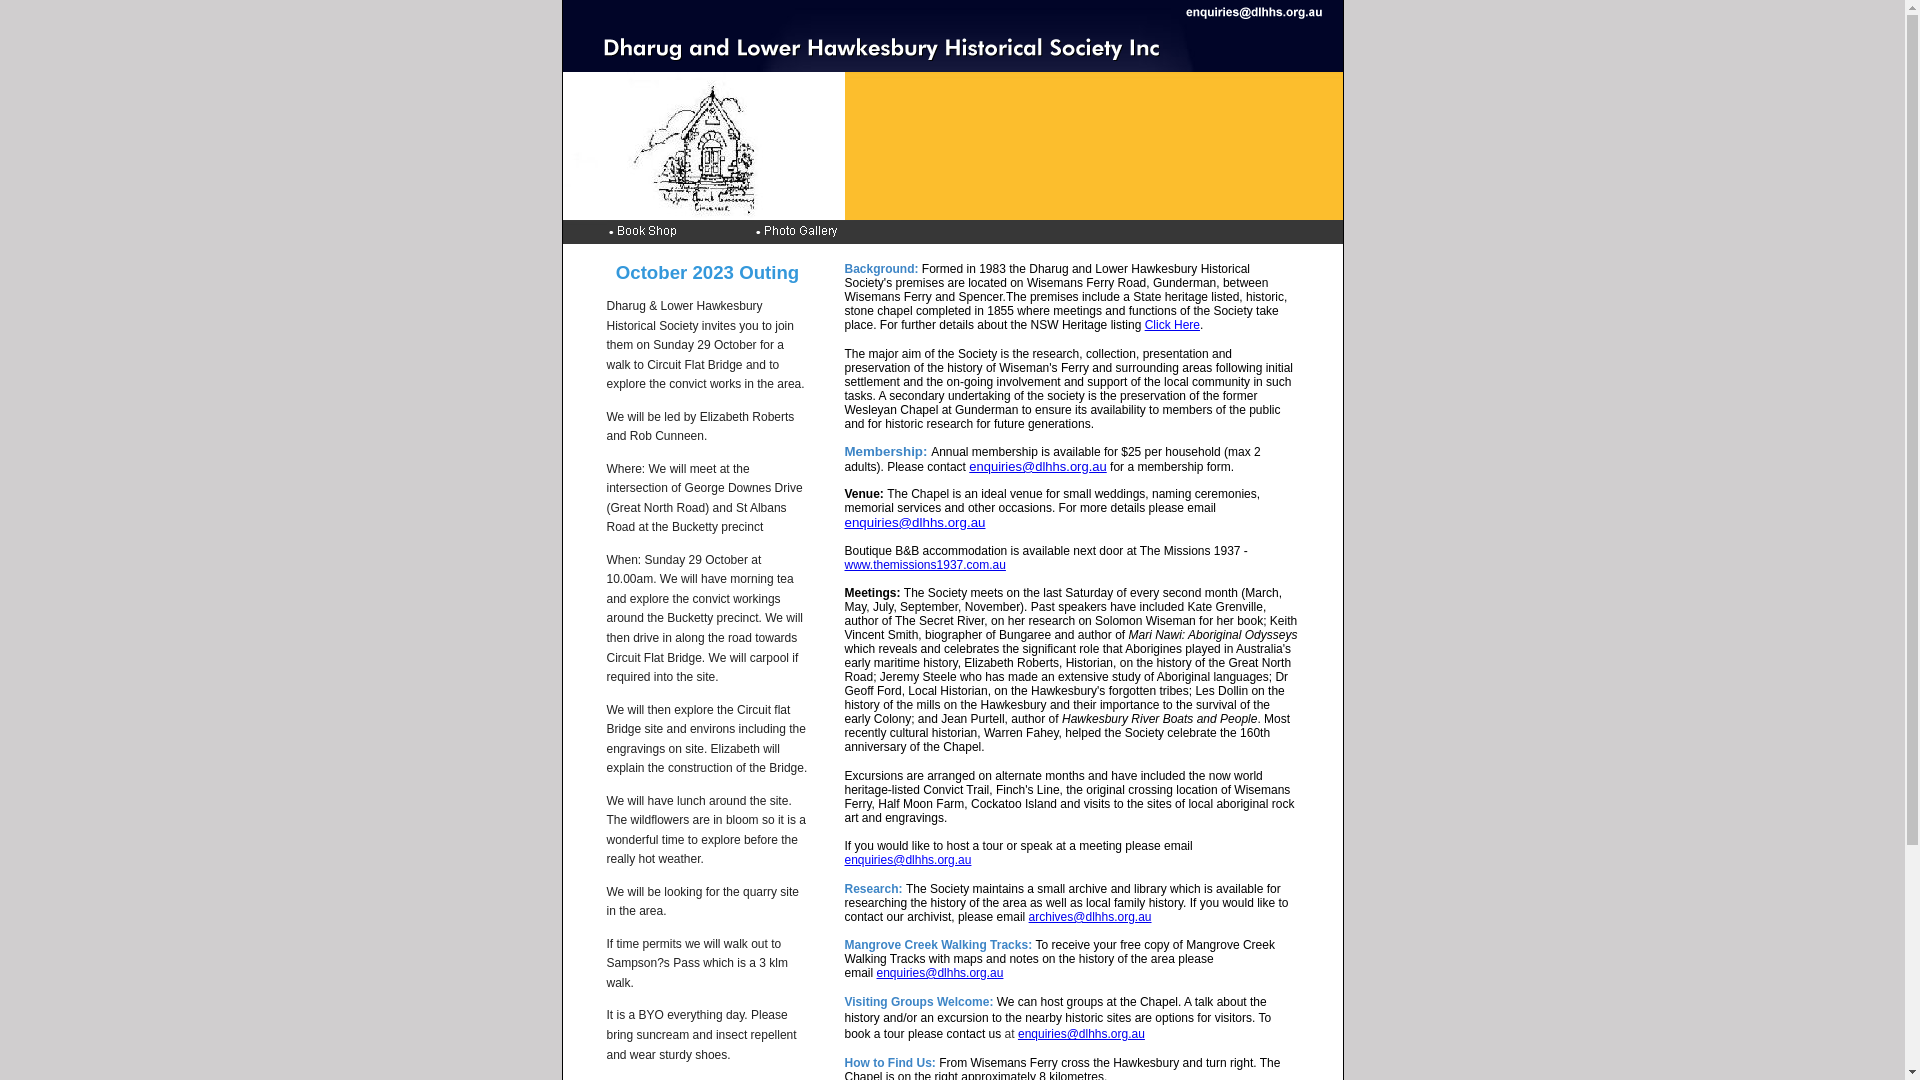 The width and height of the screenshot is (1920, 1080). Describe the element at coordinates (940, 973) in the screenshot. I see `enquiries@dlhhs.org.au` at that location.